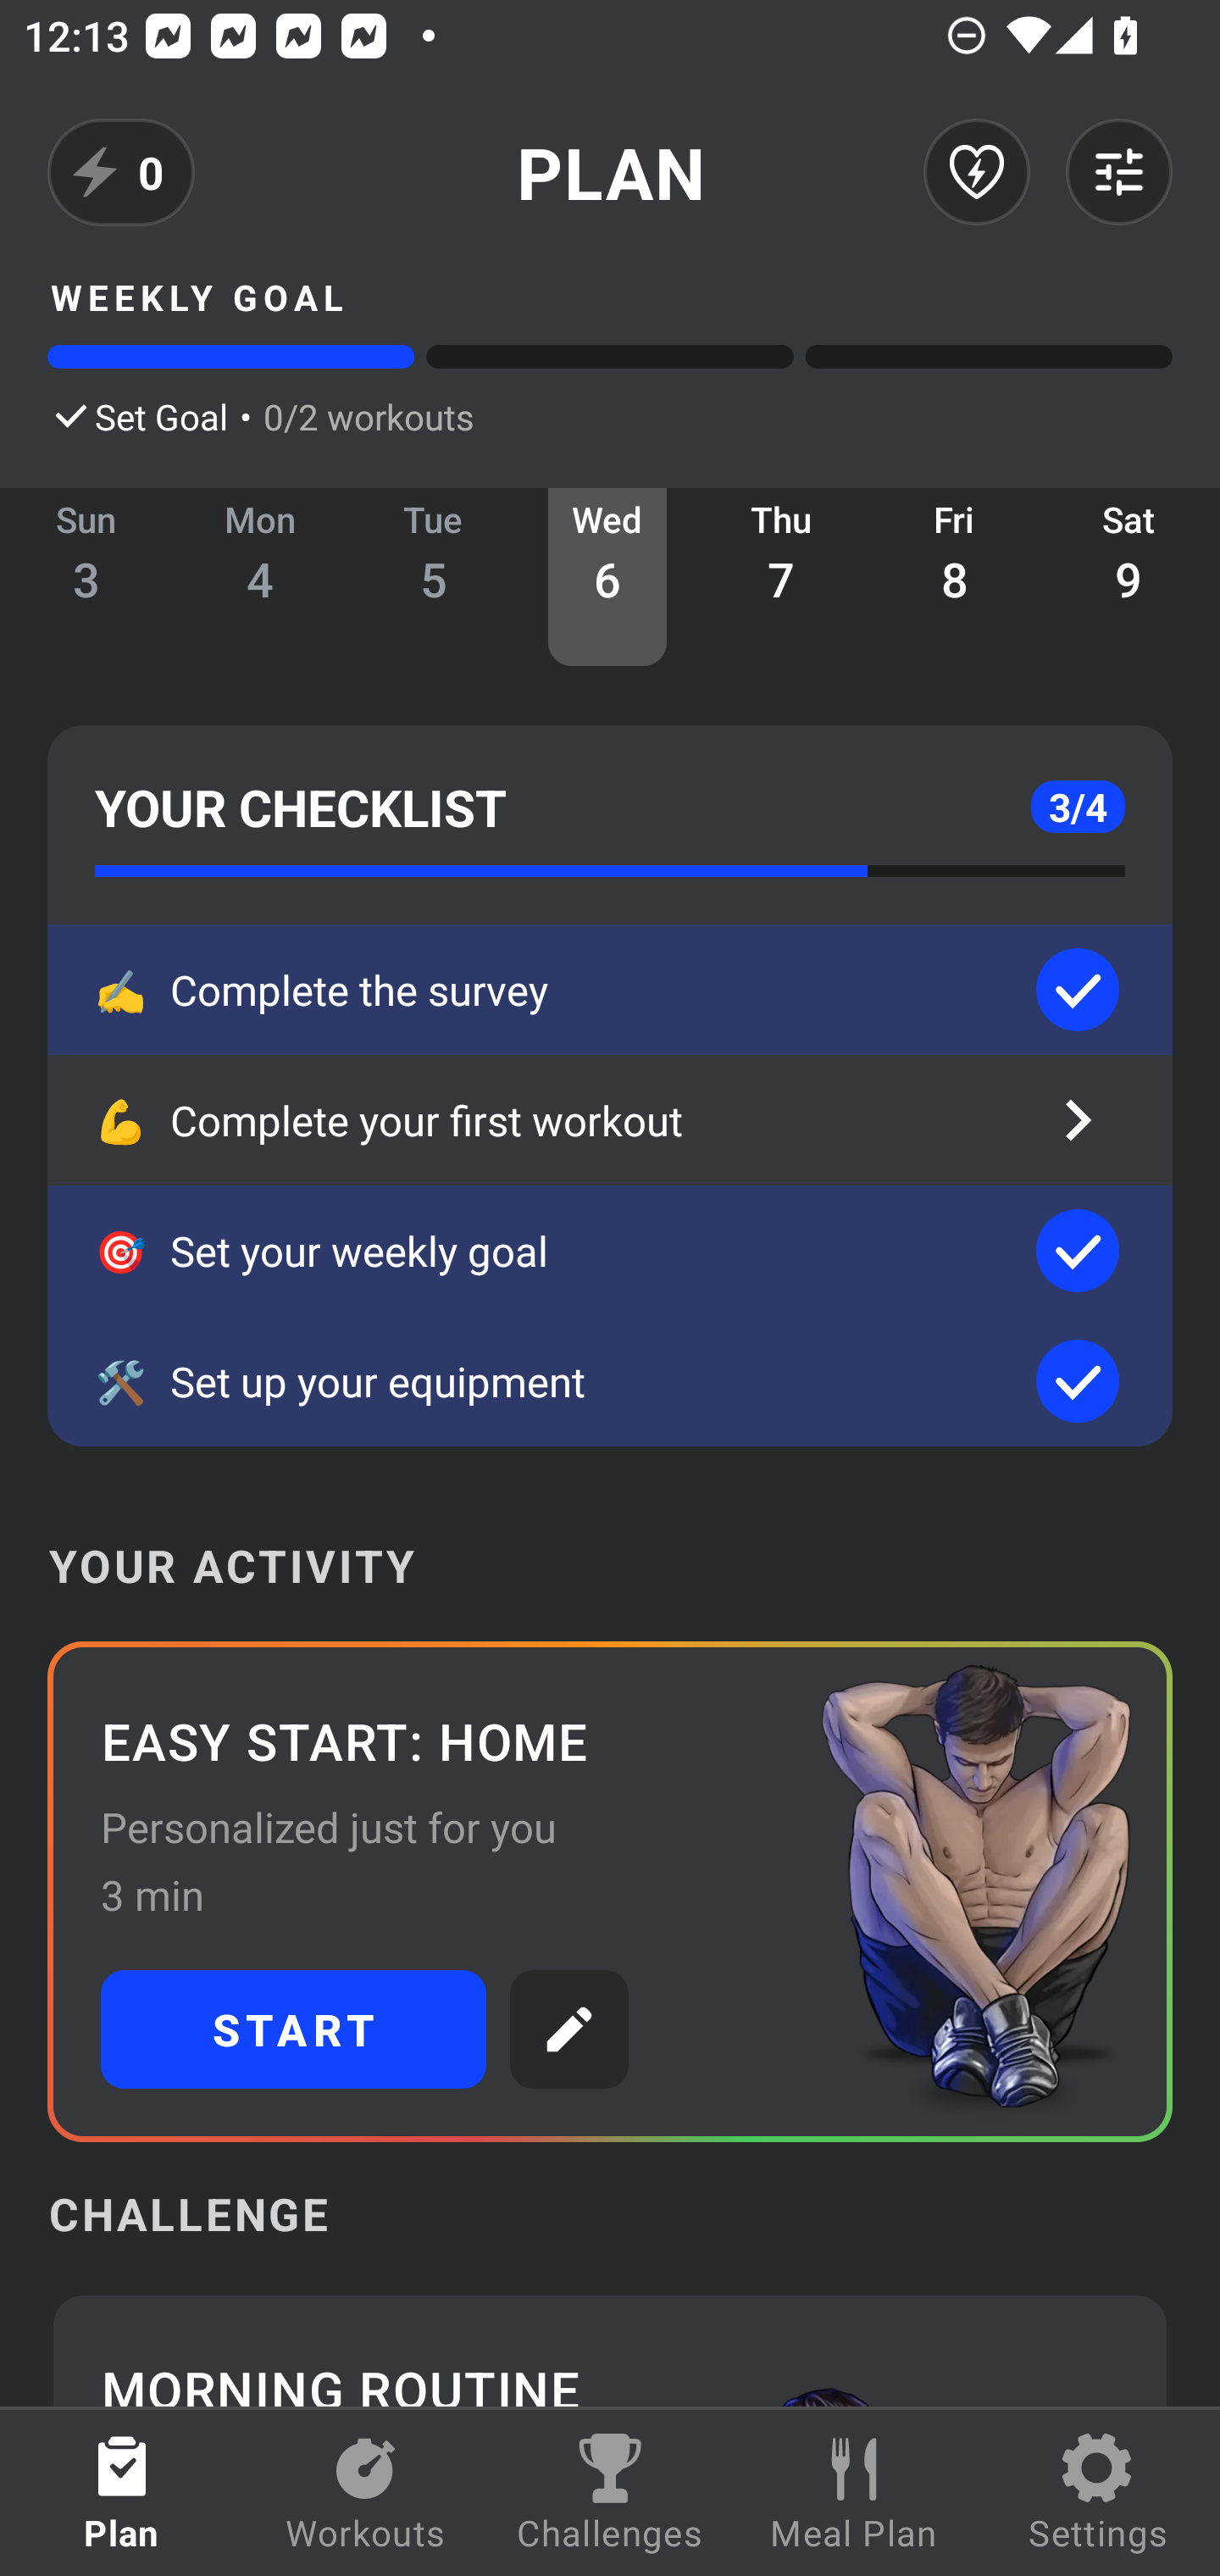 Image resolution: width=1220 pixels, height=2576 pixels. I want to click on 0, so click(121, 172).